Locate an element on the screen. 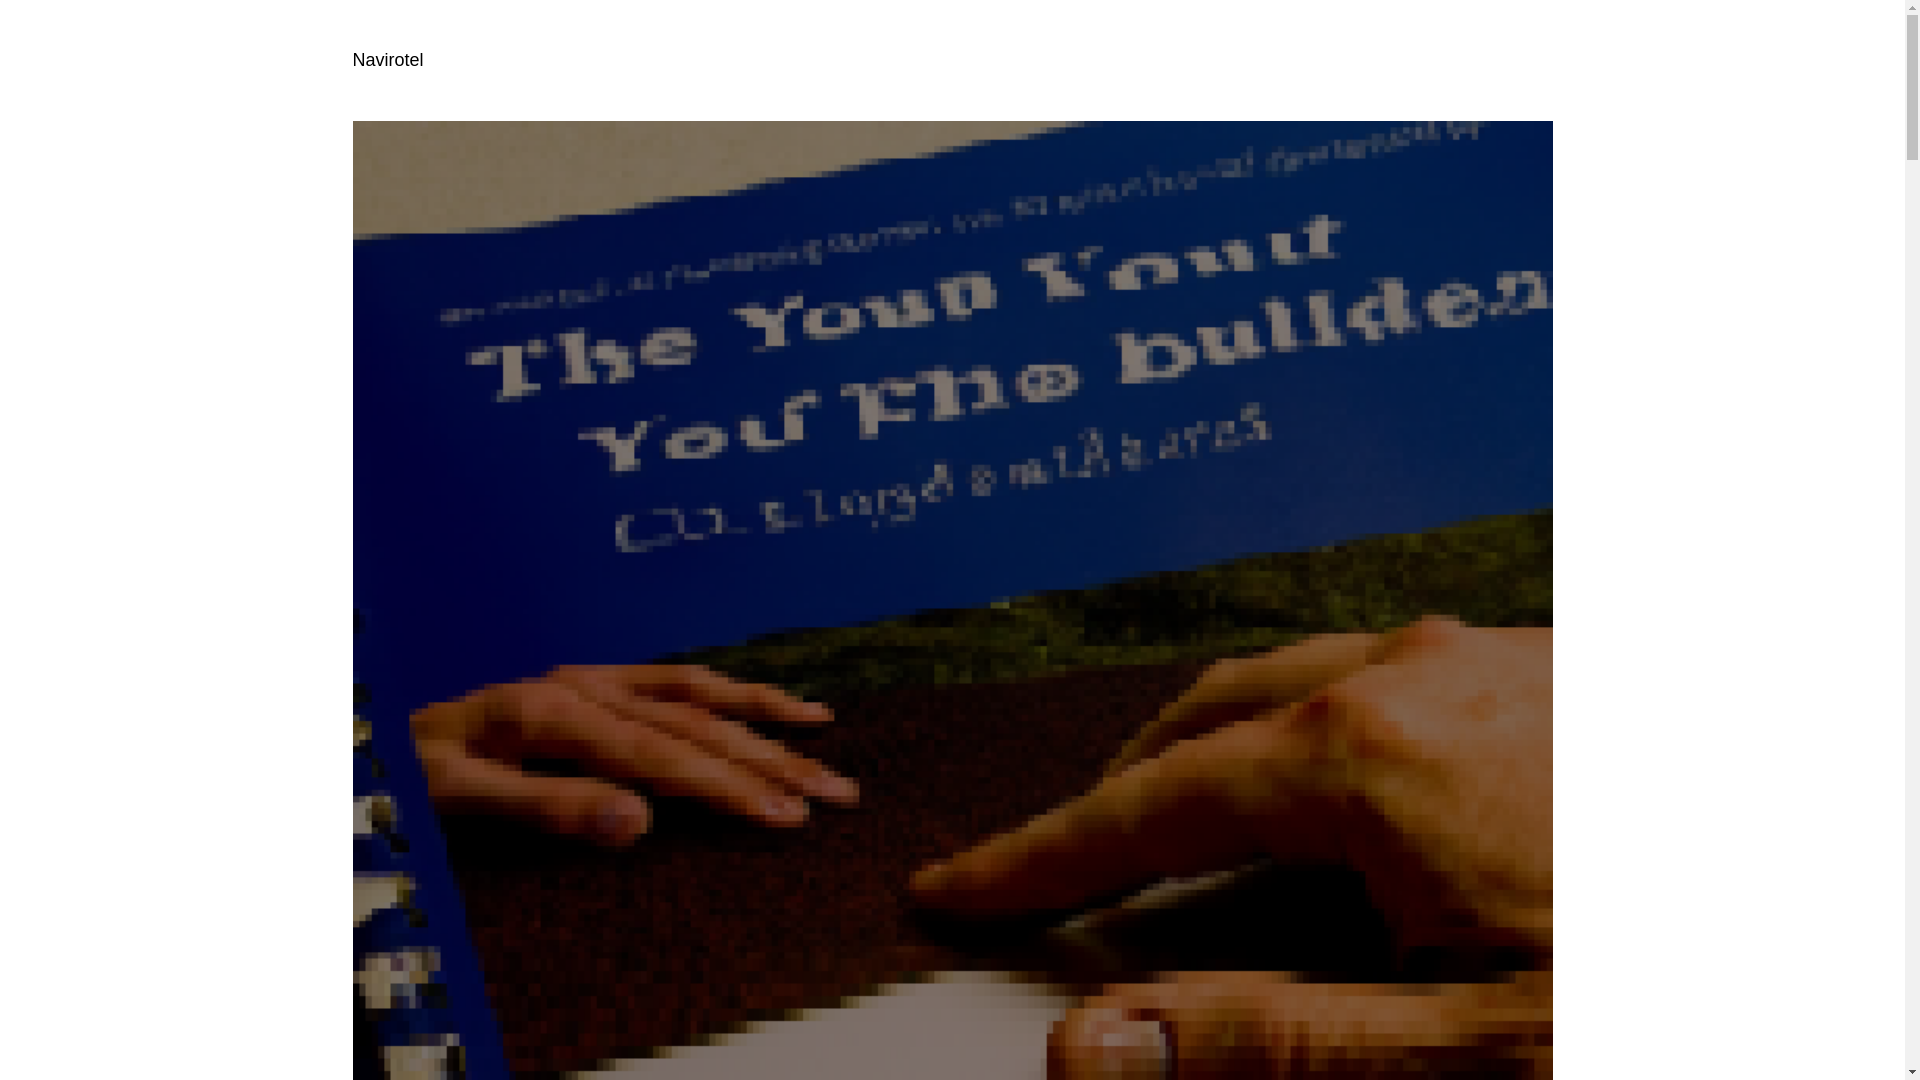 Image resolution: width=1920 pixels, height=1080 pixels. Navirotel is located at coordinates (386, 60).